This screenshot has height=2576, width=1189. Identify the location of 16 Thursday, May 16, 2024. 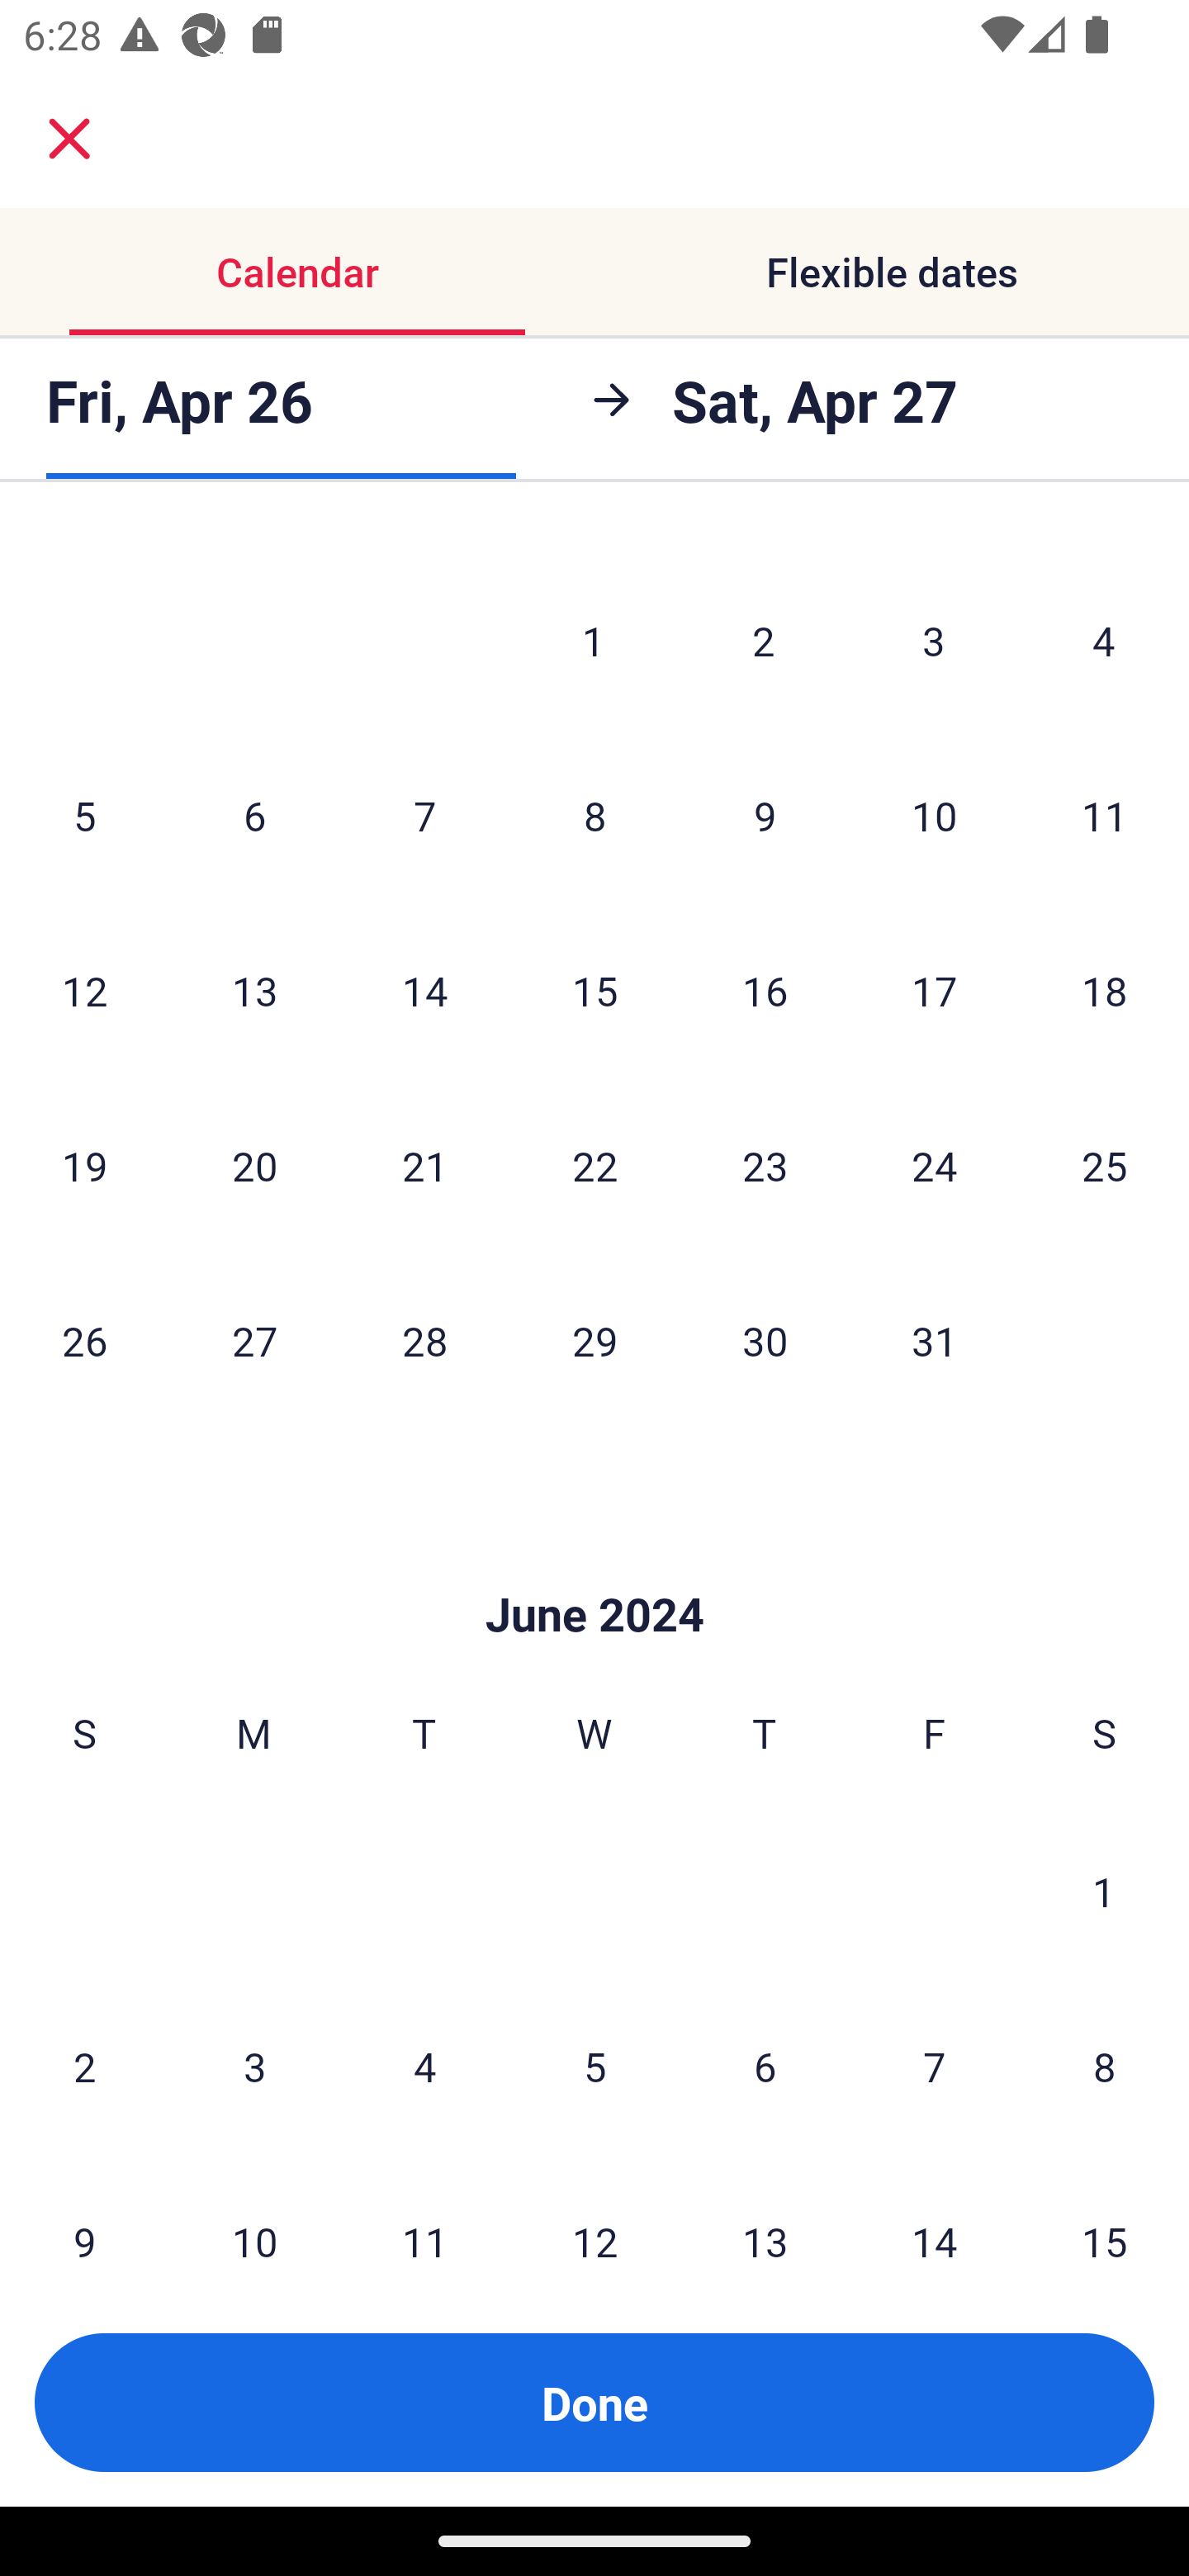
(765, 991).